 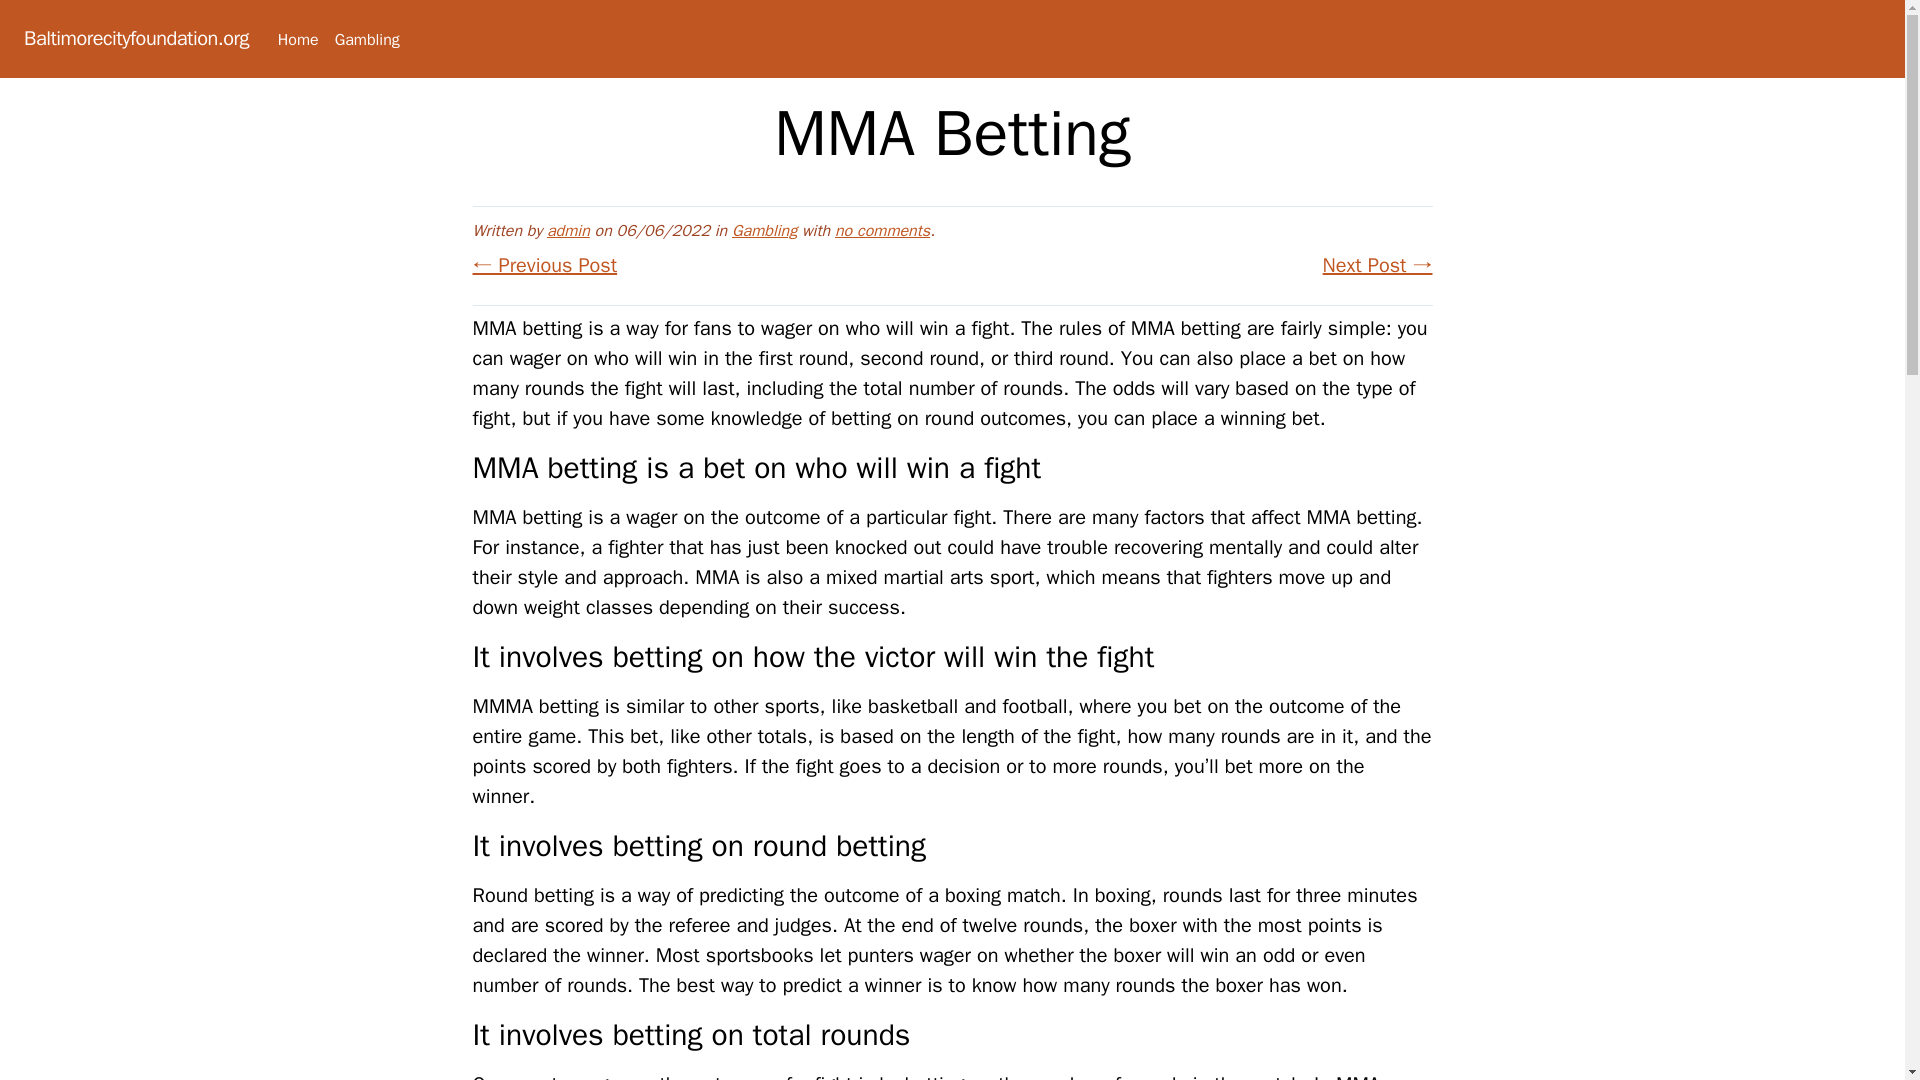 I want to click on Gambling, so click(x=764, y=230).